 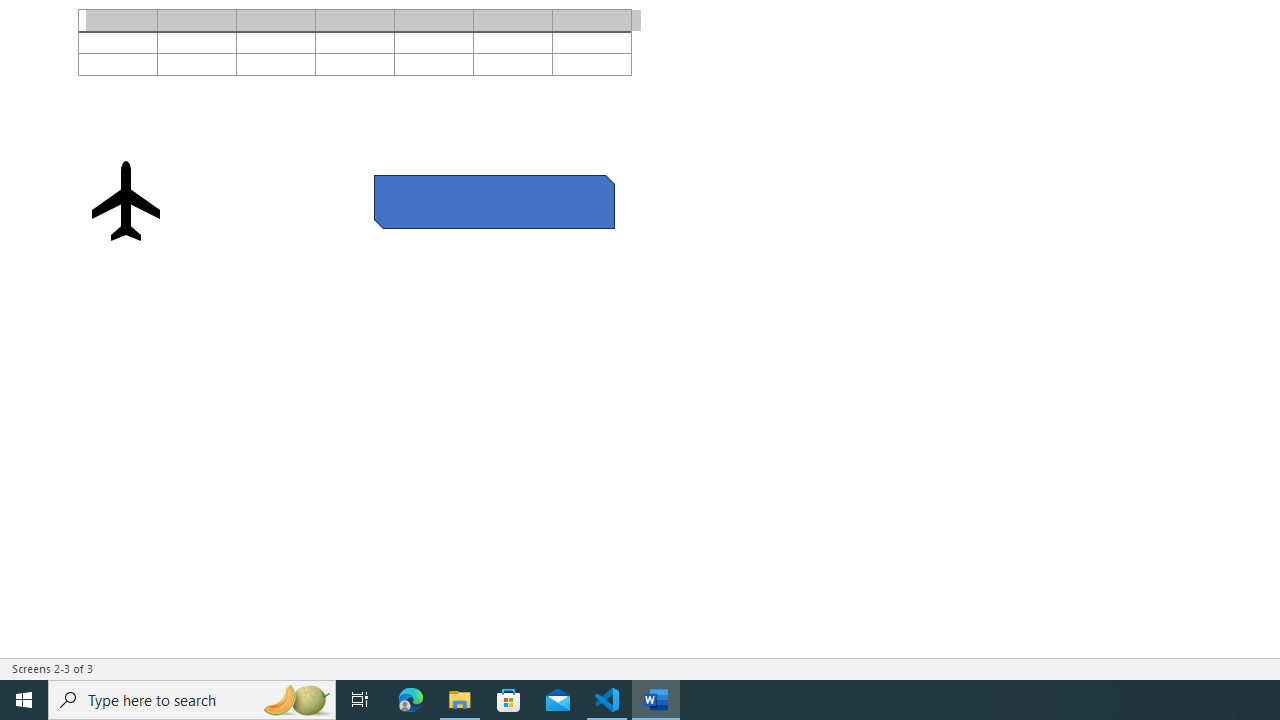 I want to click on Rectangle: Diagonal Corners Snipped 2, so click(x=494, y=201).